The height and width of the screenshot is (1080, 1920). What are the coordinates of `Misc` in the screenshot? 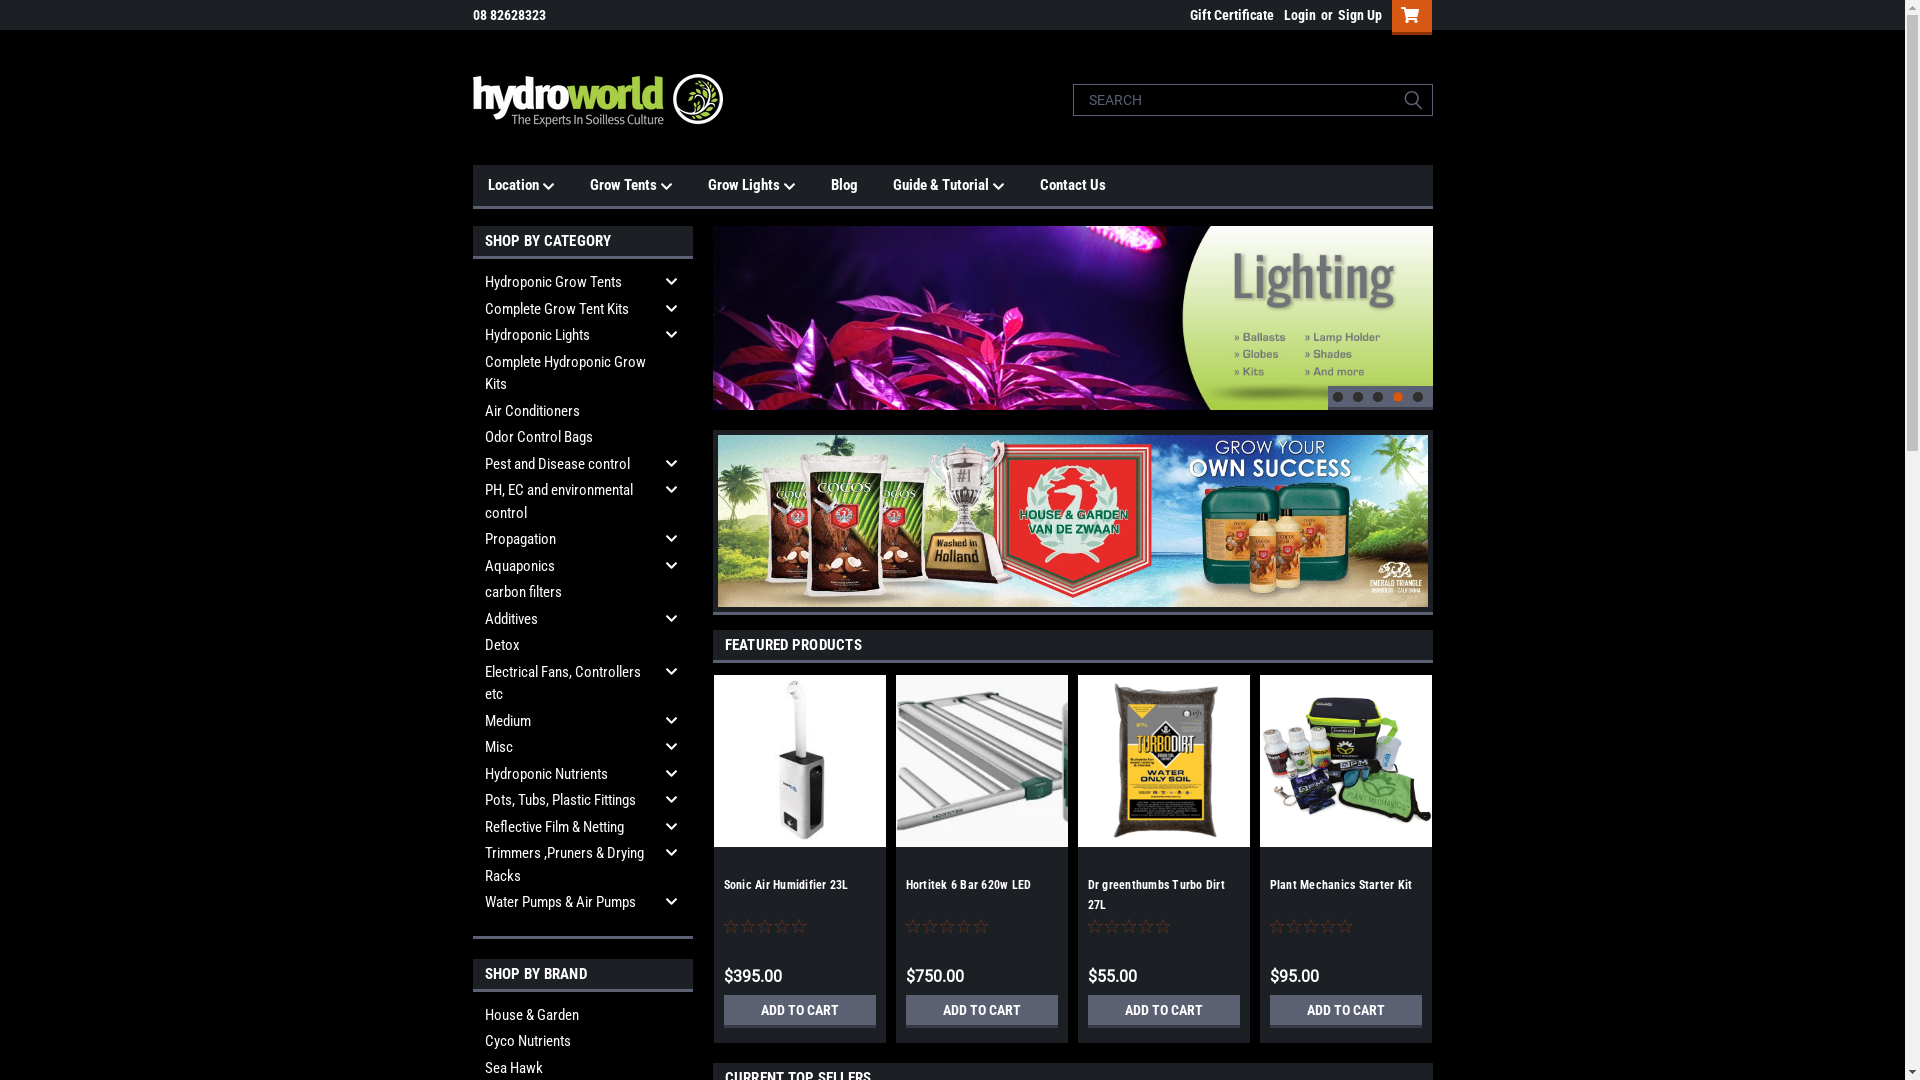 It's located at (566, 748).